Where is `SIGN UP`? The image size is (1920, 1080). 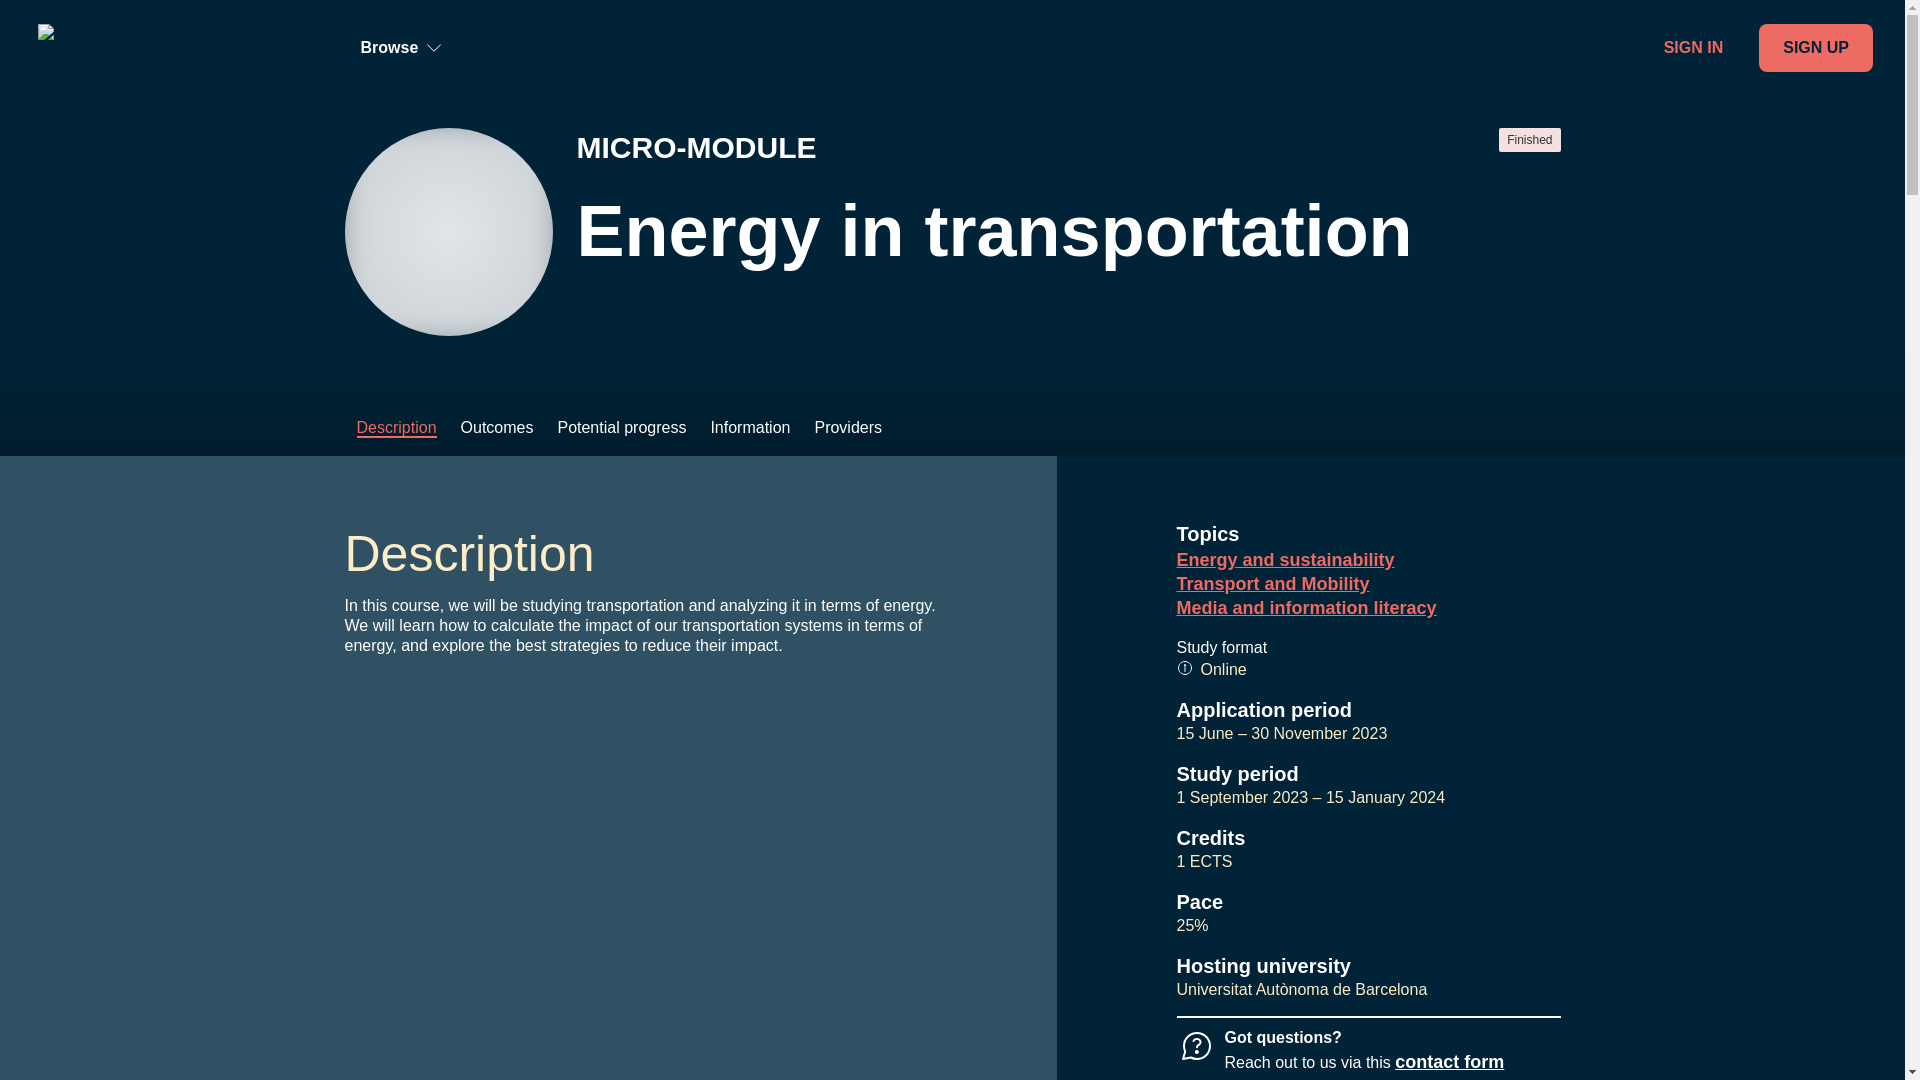
SIGN UP is located at coordinates (1816, 48).